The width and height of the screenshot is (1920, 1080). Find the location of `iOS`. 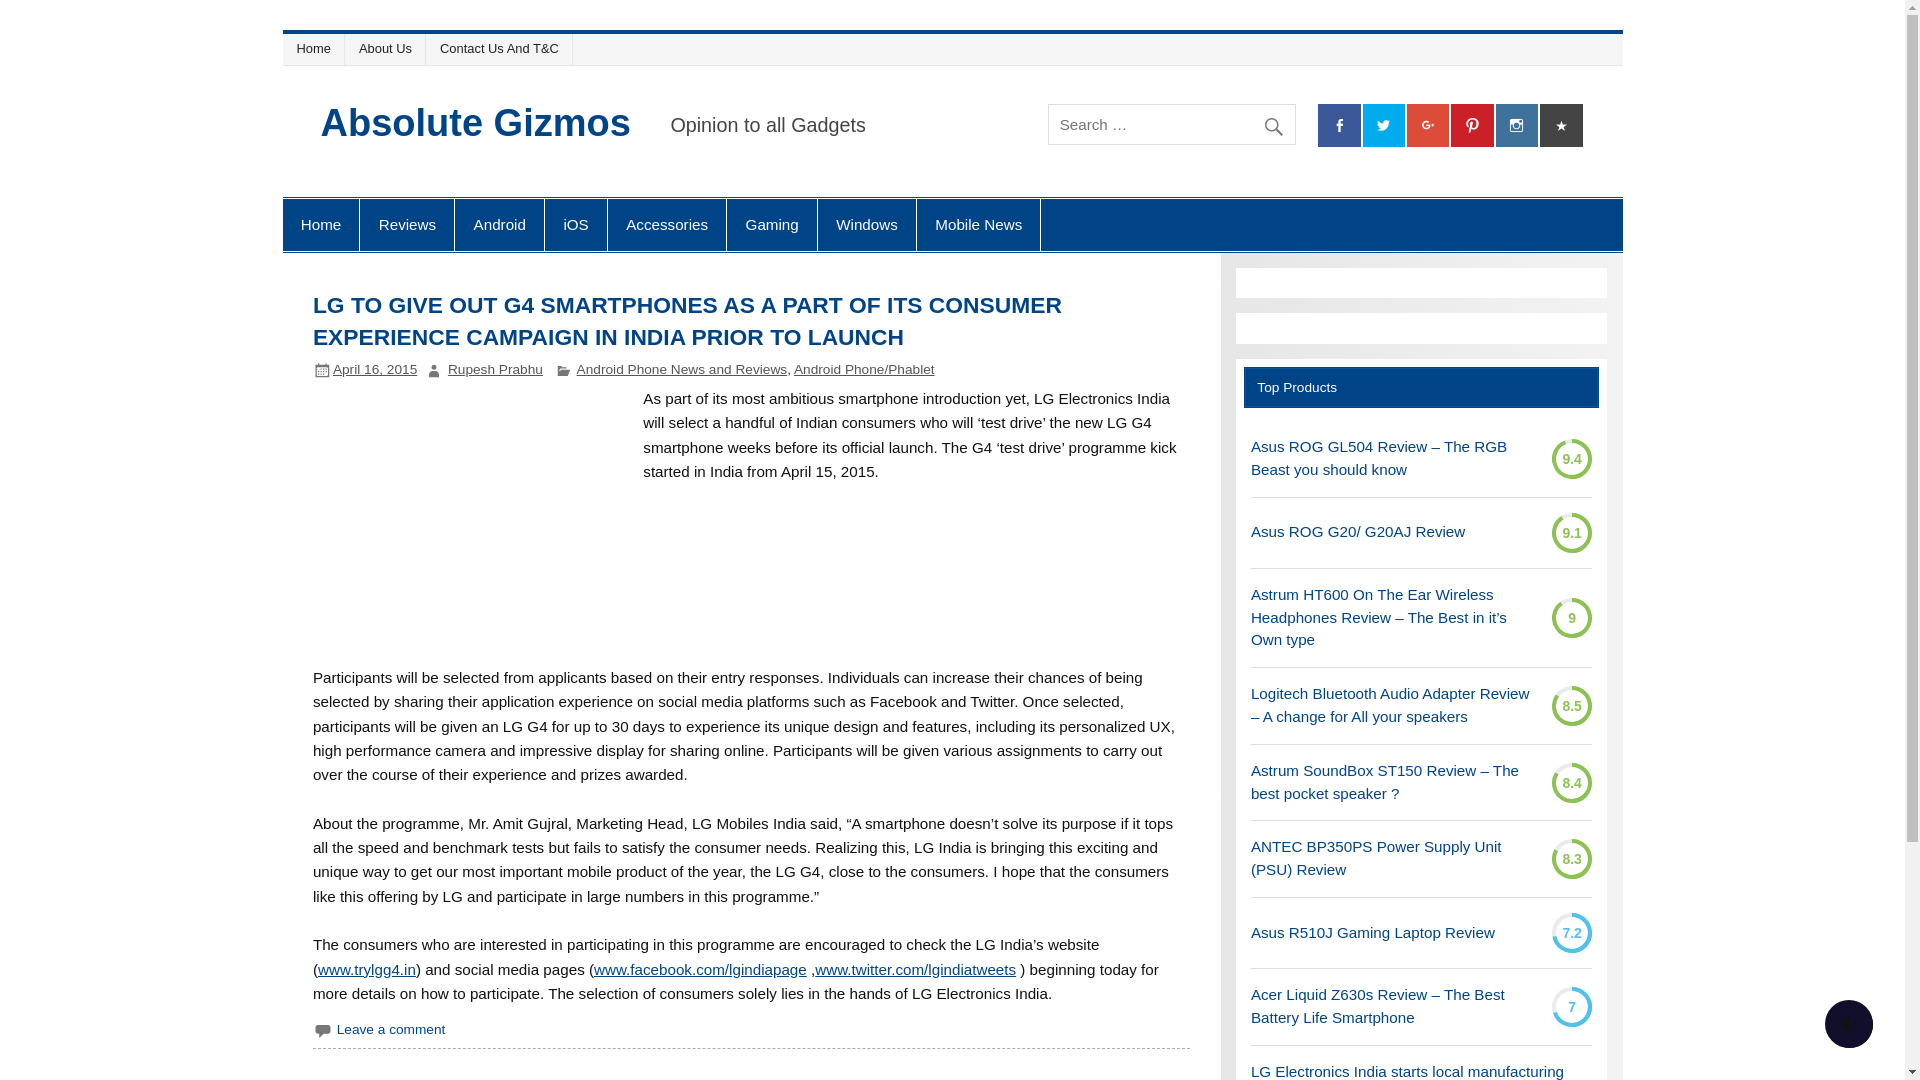

iOS is located at coordinates (576, 224).